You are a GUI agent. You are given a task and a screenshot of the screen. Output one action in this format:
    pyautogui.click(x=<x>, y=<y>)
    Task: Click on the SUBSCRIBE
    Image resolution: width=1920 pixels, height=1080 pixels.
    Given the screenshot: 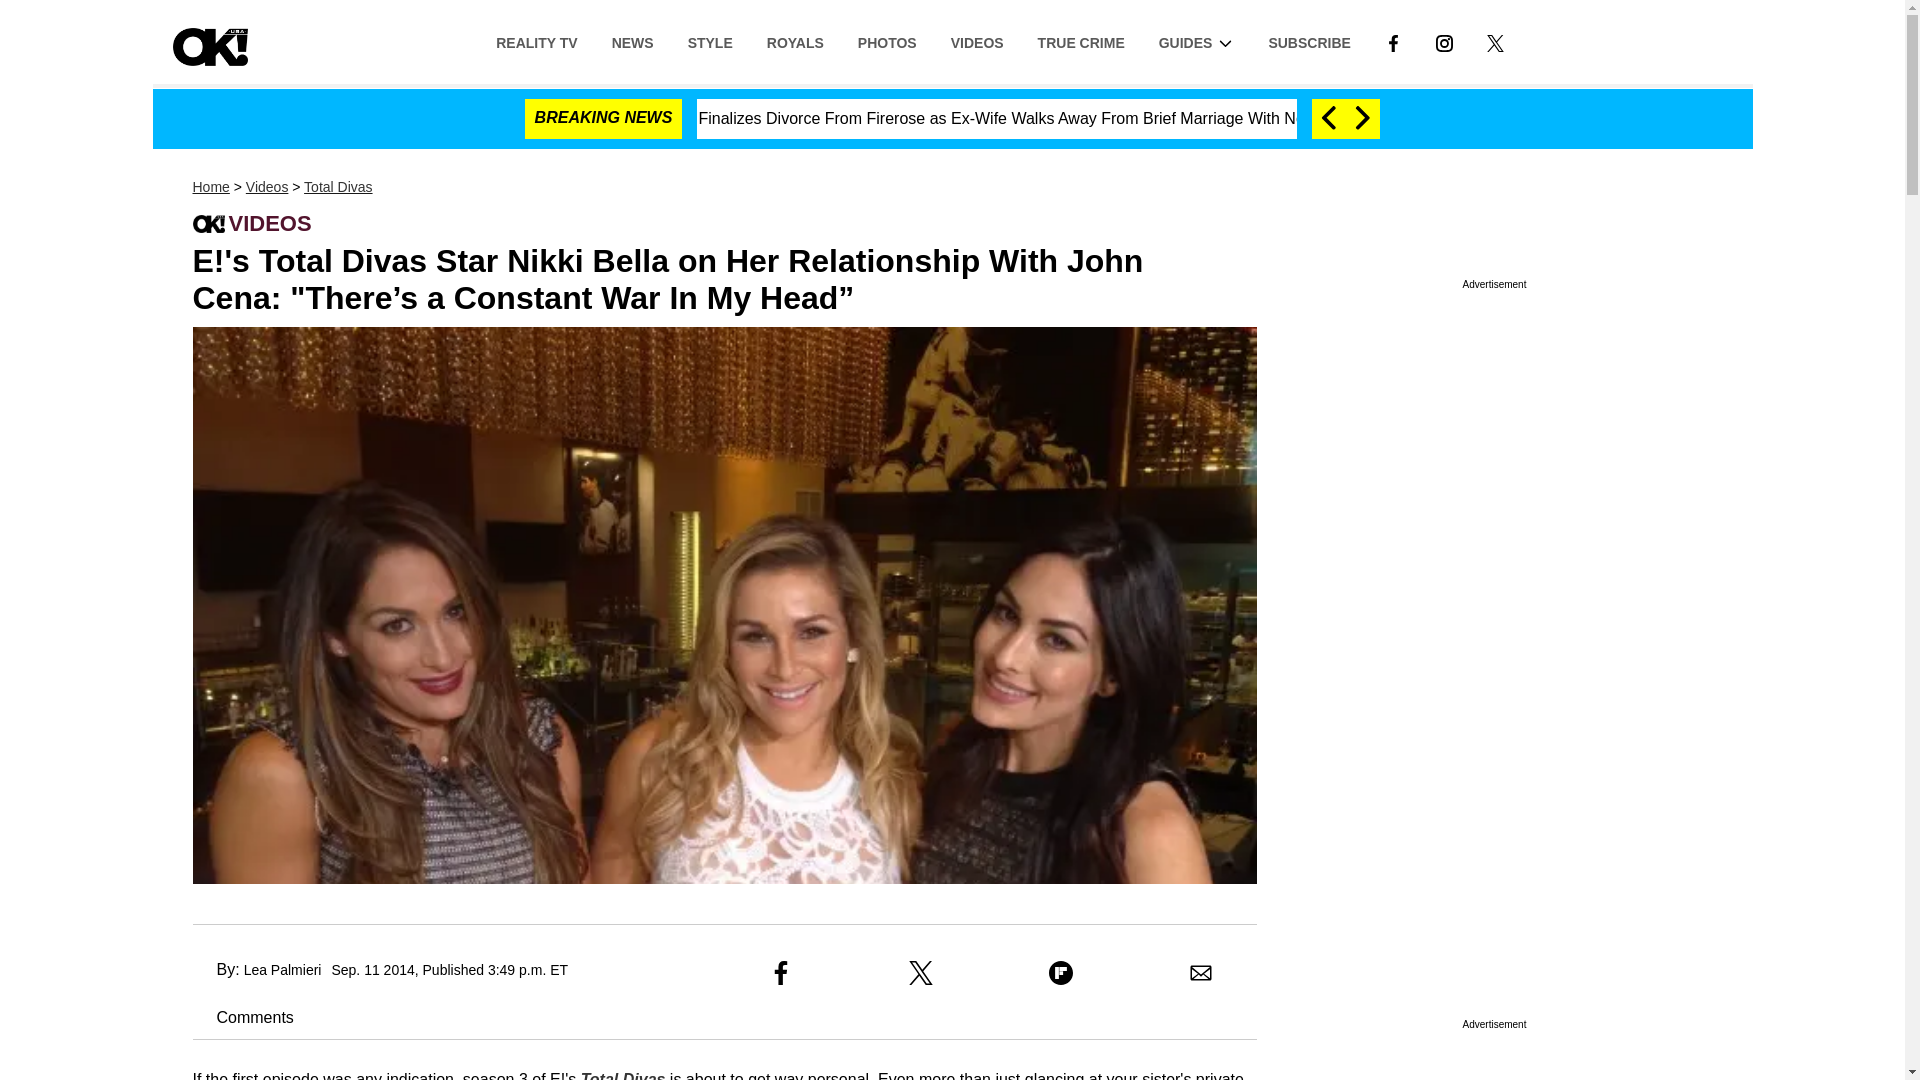 What is the action you would take?
    pyautogui.click(x=1309, y=41)
    